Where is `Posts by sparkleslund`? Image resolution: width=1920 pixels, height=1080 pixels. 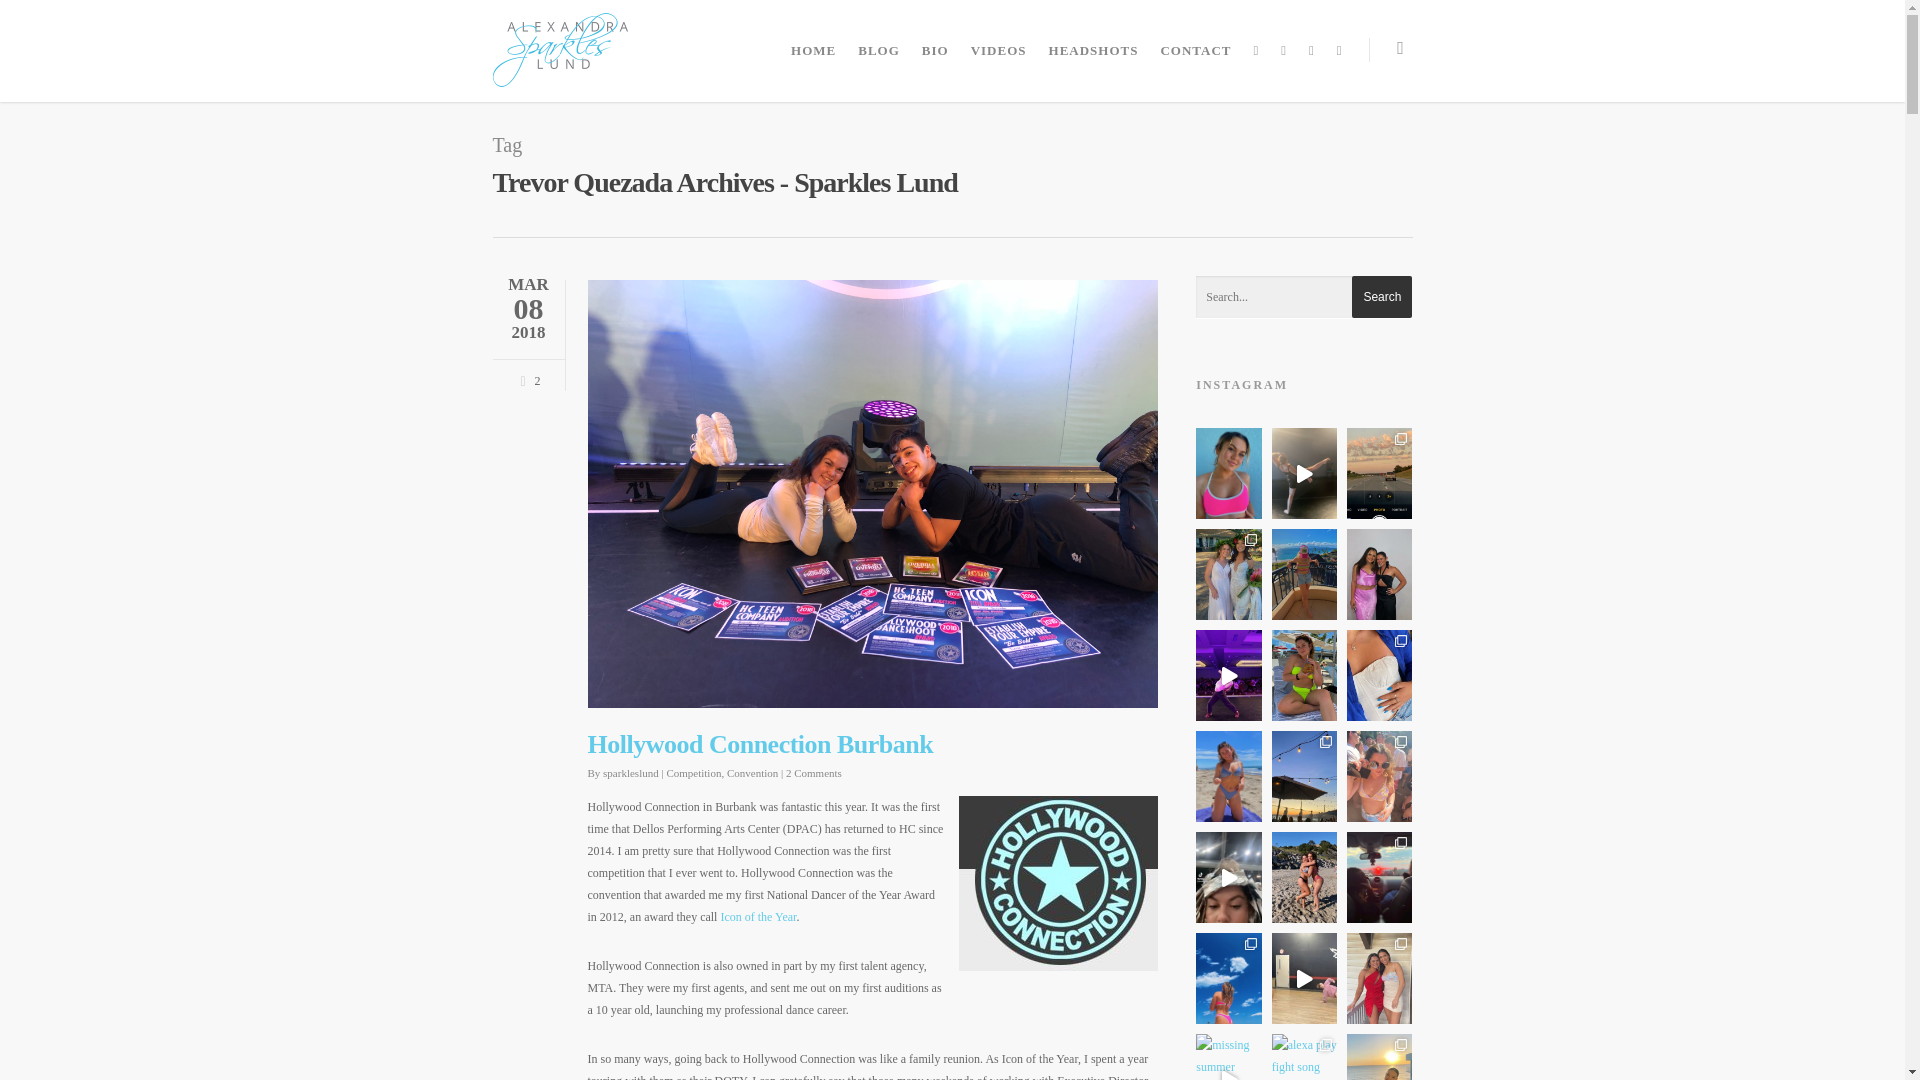
Posts by sparkleslund is located at coordinates (630, 772).